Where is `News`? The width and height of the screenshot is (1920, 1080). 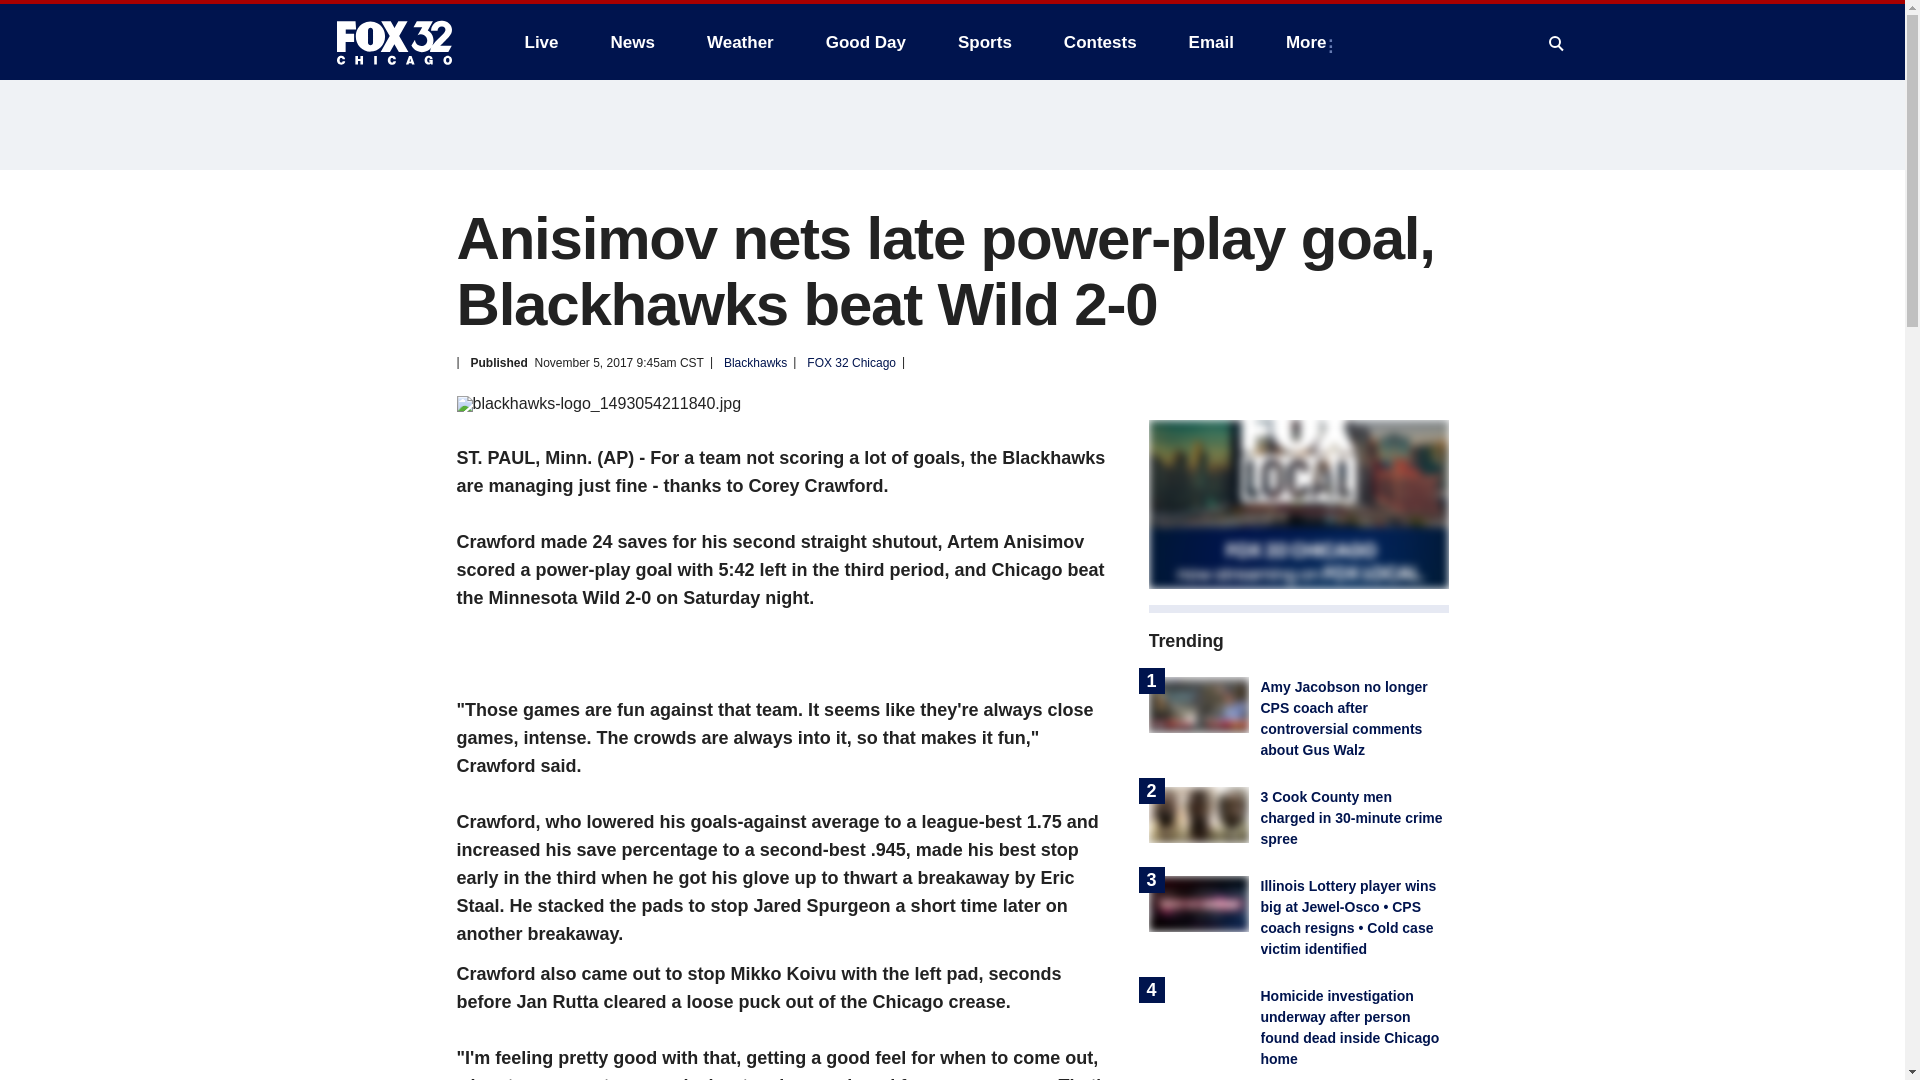 News is located at coordinates (632, 42).